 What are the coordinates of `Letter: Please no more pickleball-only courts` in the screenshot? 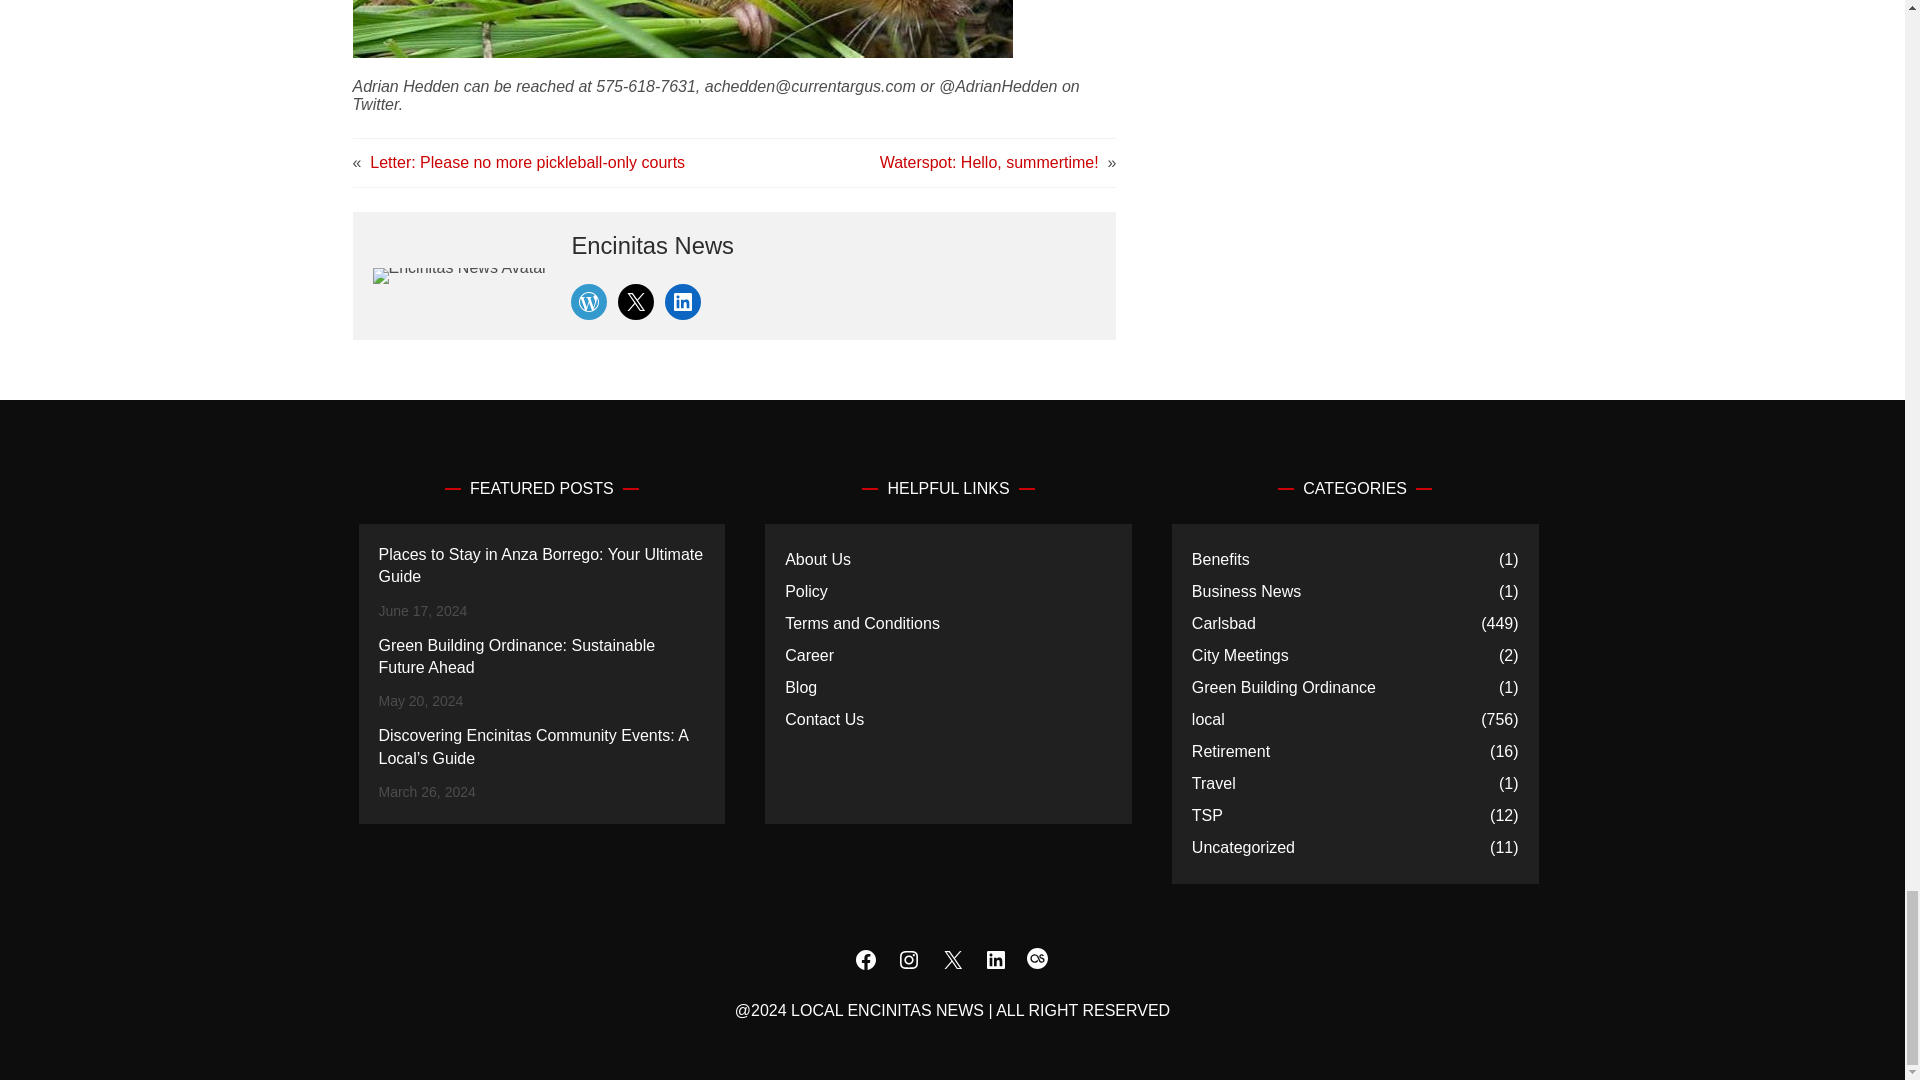 It's located at (528, 162).